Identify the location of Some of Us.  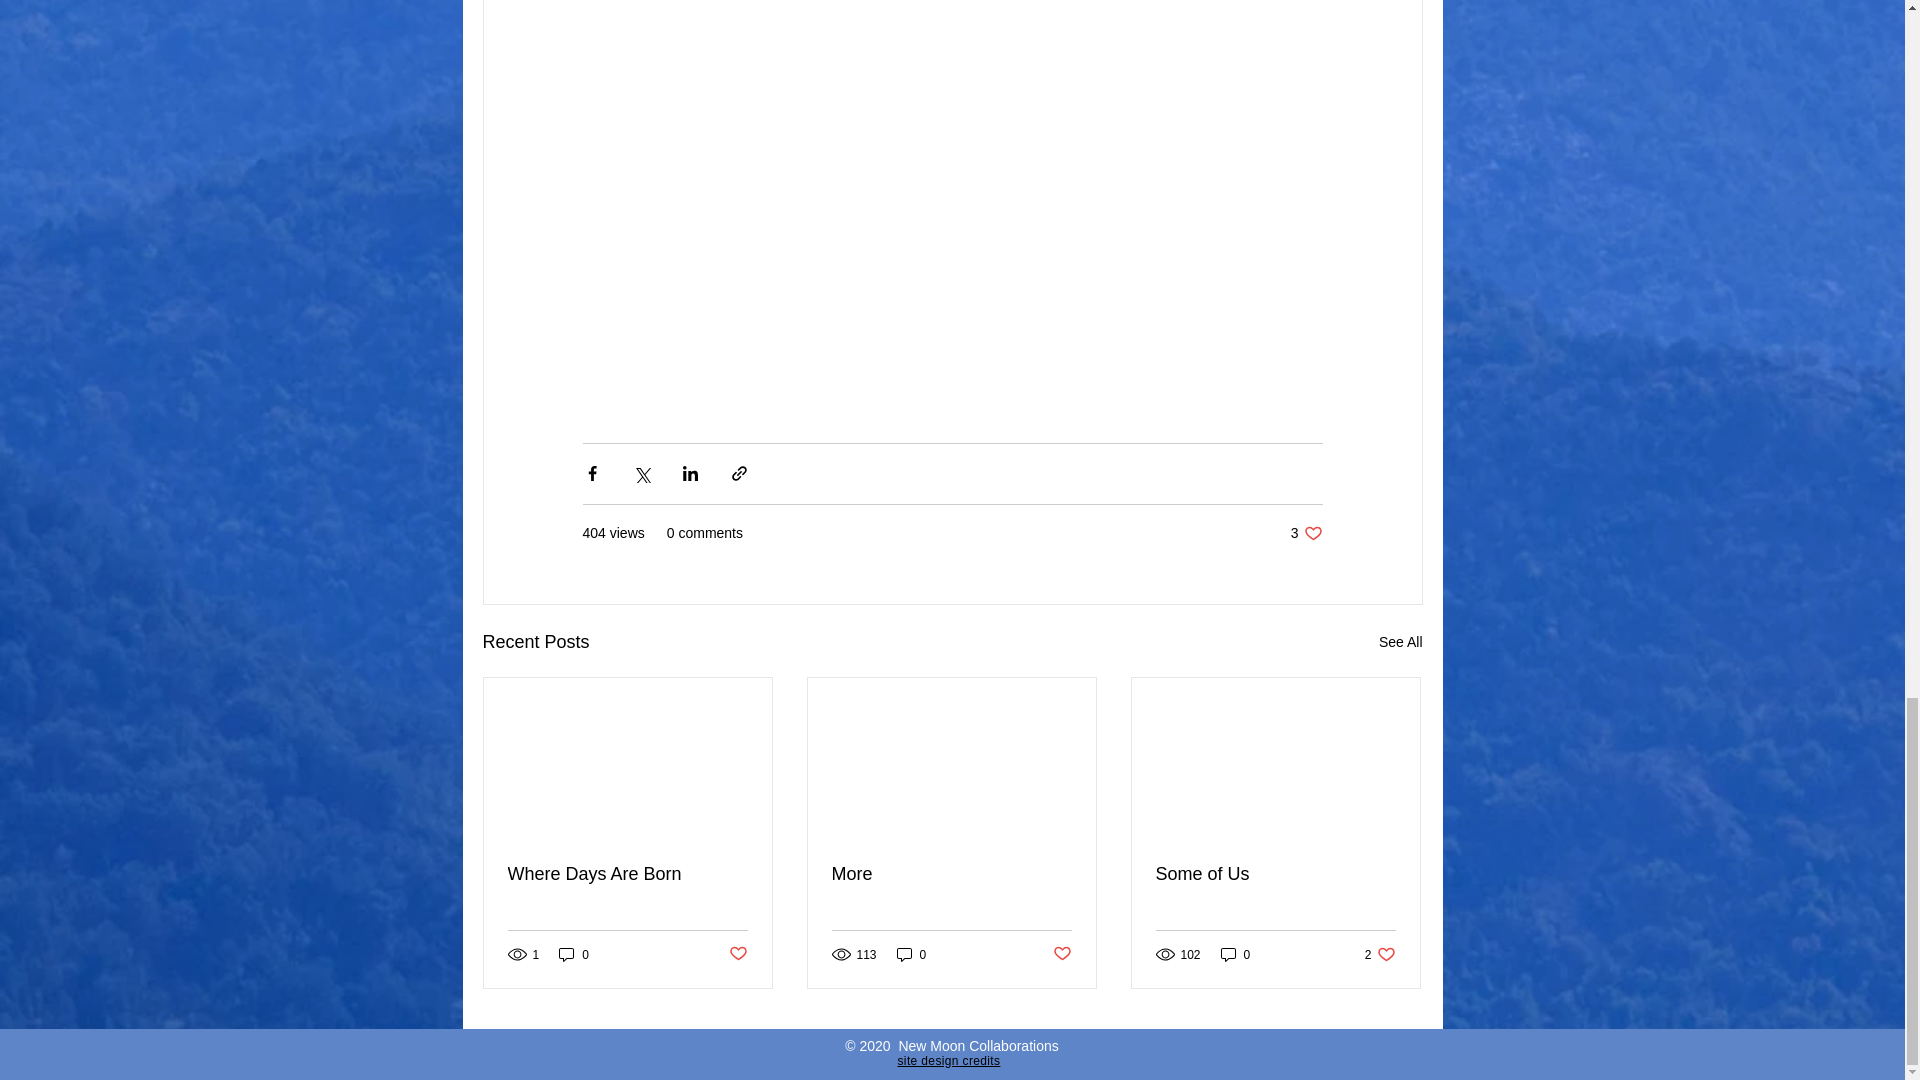
(1275, 874).